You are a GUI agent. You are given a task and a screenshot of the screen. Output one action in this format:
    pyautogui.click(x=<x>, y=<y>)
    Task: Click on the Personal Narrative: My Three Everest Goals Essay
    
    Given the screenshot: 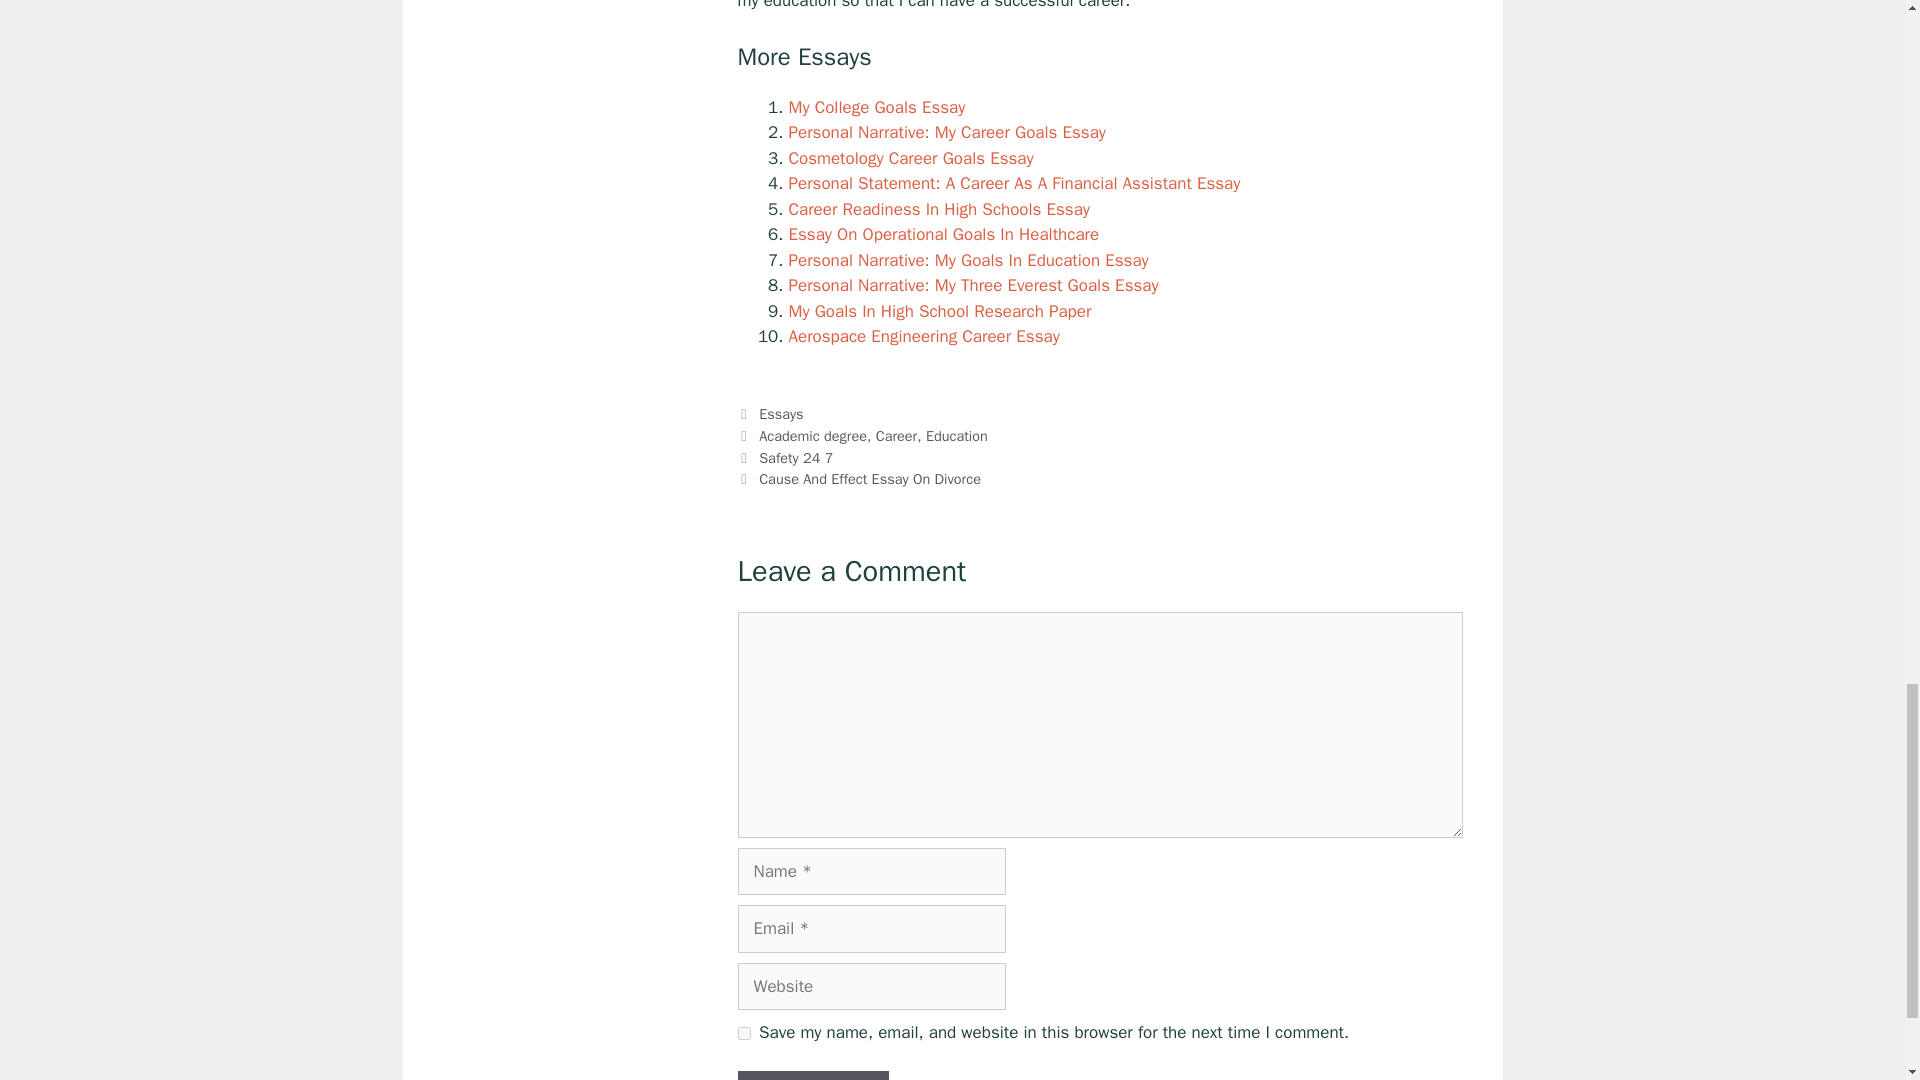 What is the action you would take?
    pyautogui.click(x=972, y=285)
    